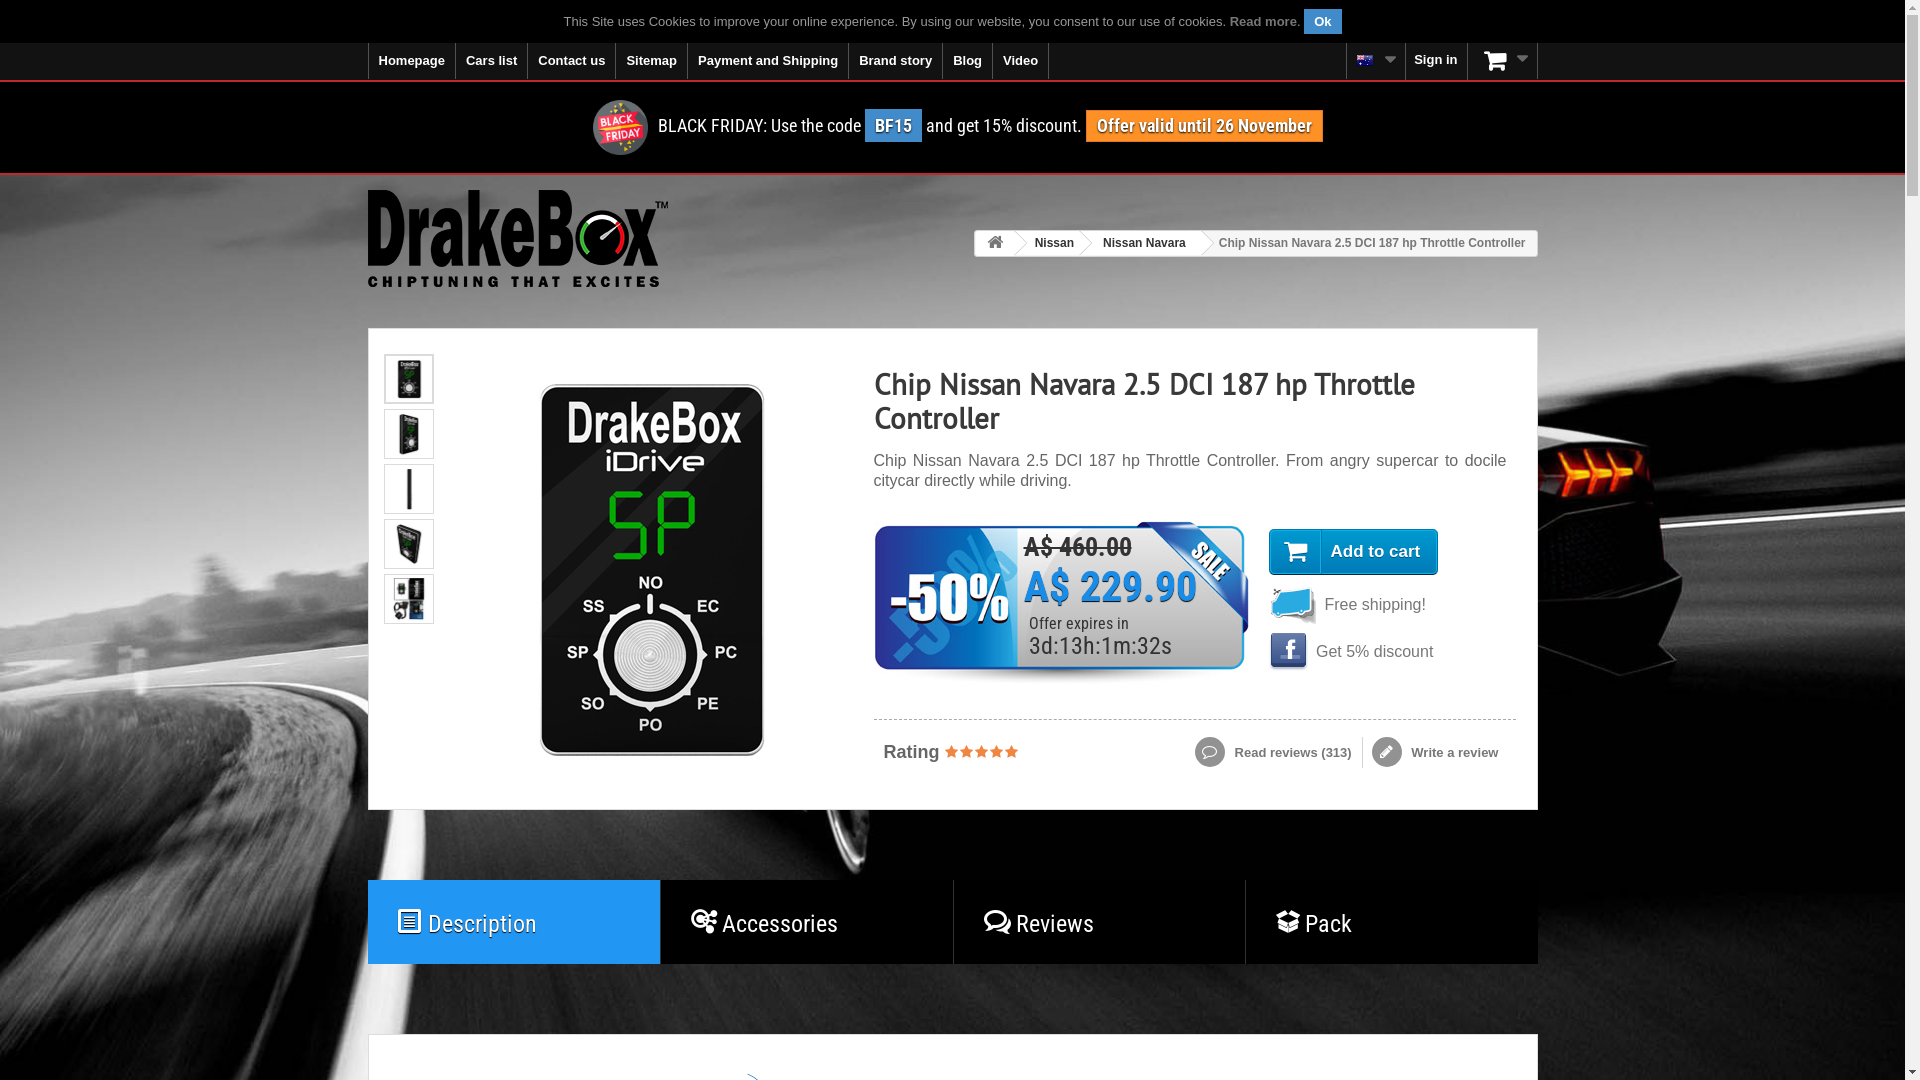 This screenshot has width=1920, height=1080. Describe the element at coordinates (896, 61) in the screenshot. I see `Brand story` at that location.